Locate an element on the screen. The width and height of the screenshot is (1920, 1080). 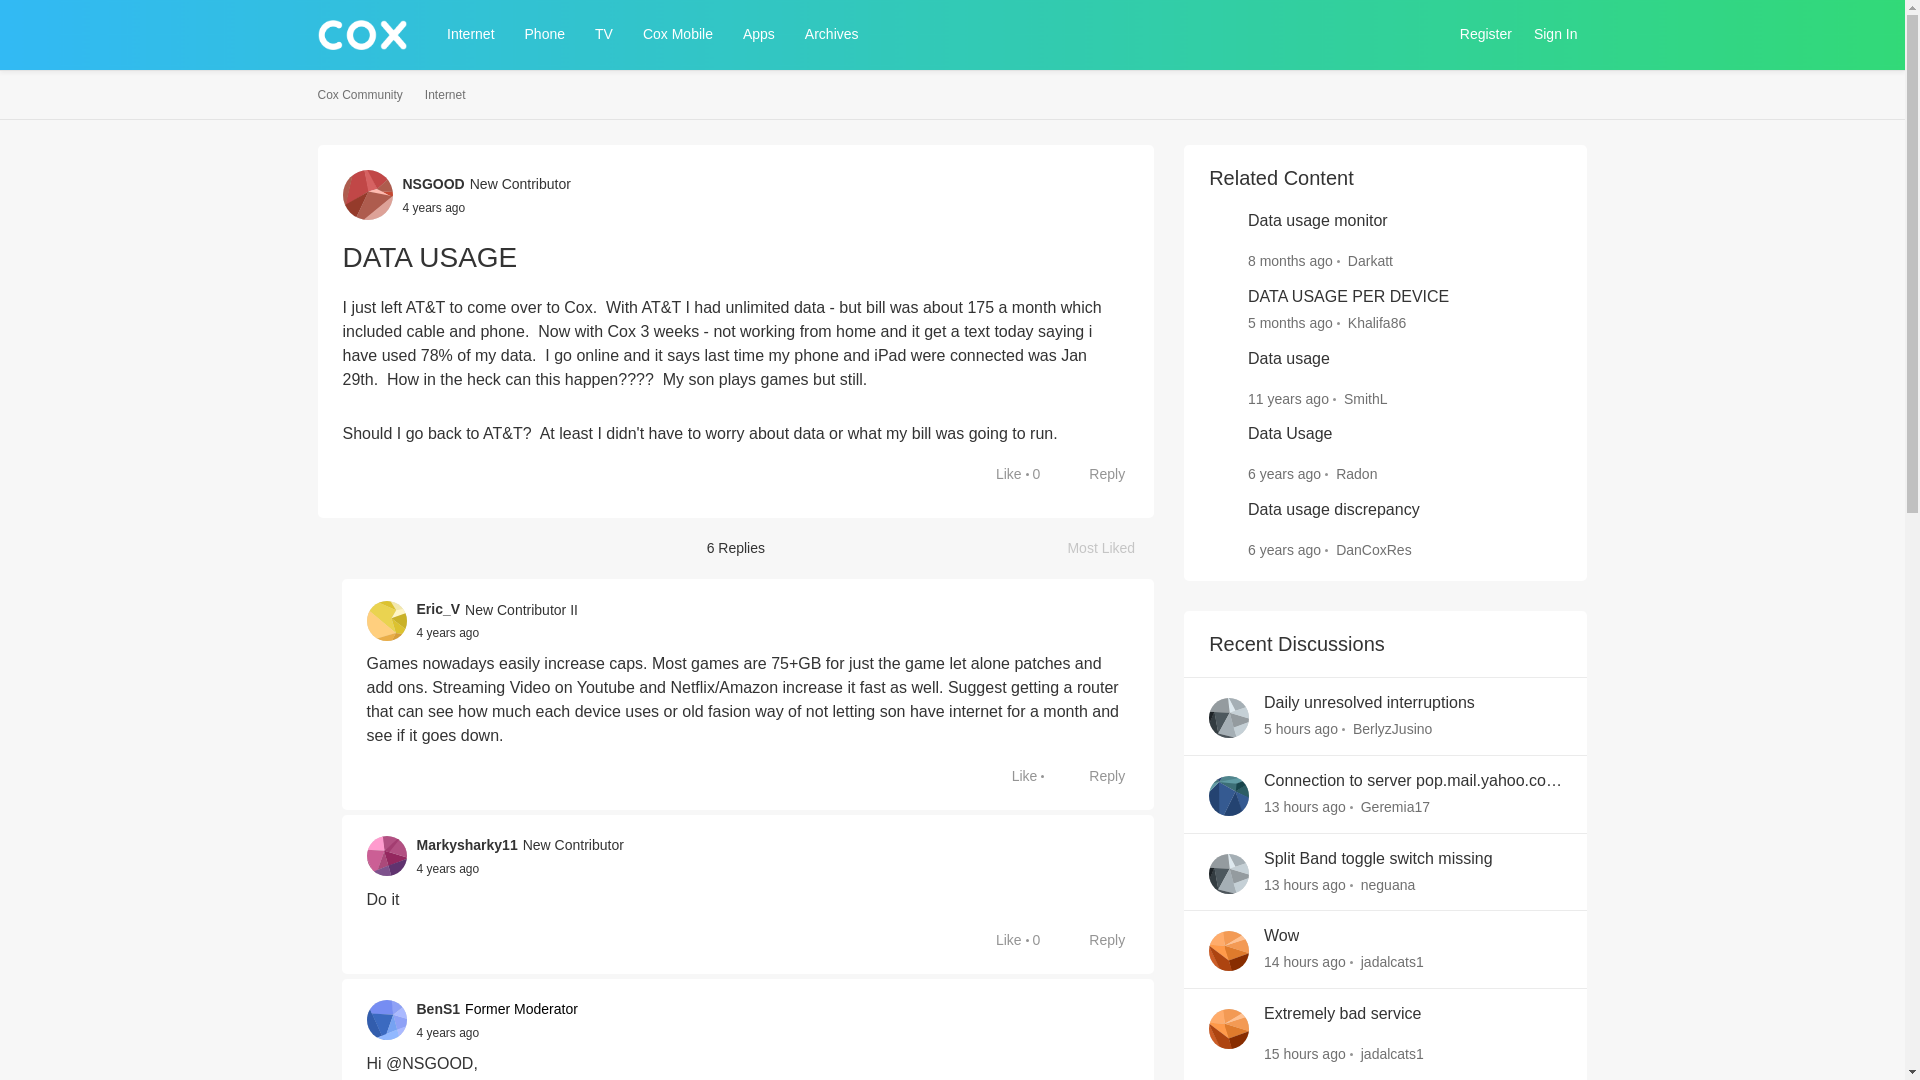
Sign In is located at coordinates (1556, 34).